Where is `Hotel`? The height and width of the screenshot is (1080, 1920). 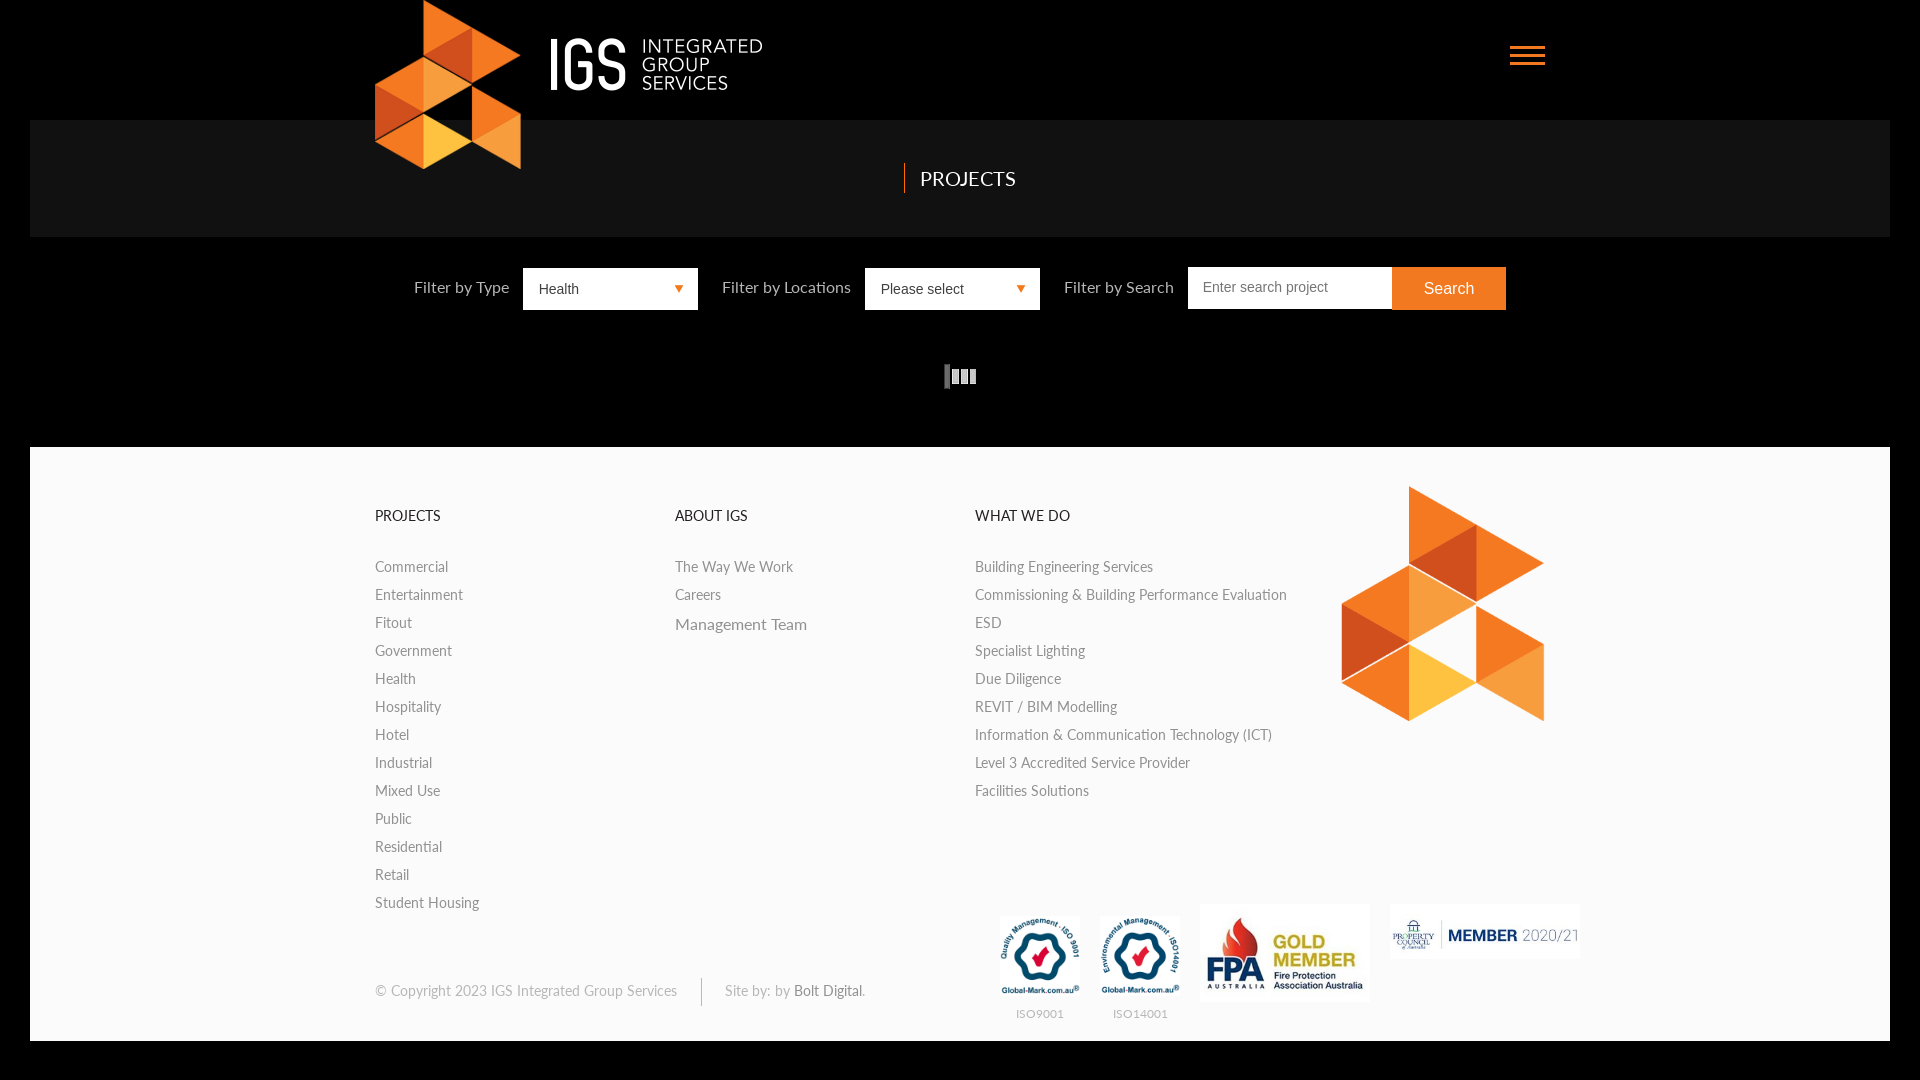
Hotel is located at coordinates (392, 734).